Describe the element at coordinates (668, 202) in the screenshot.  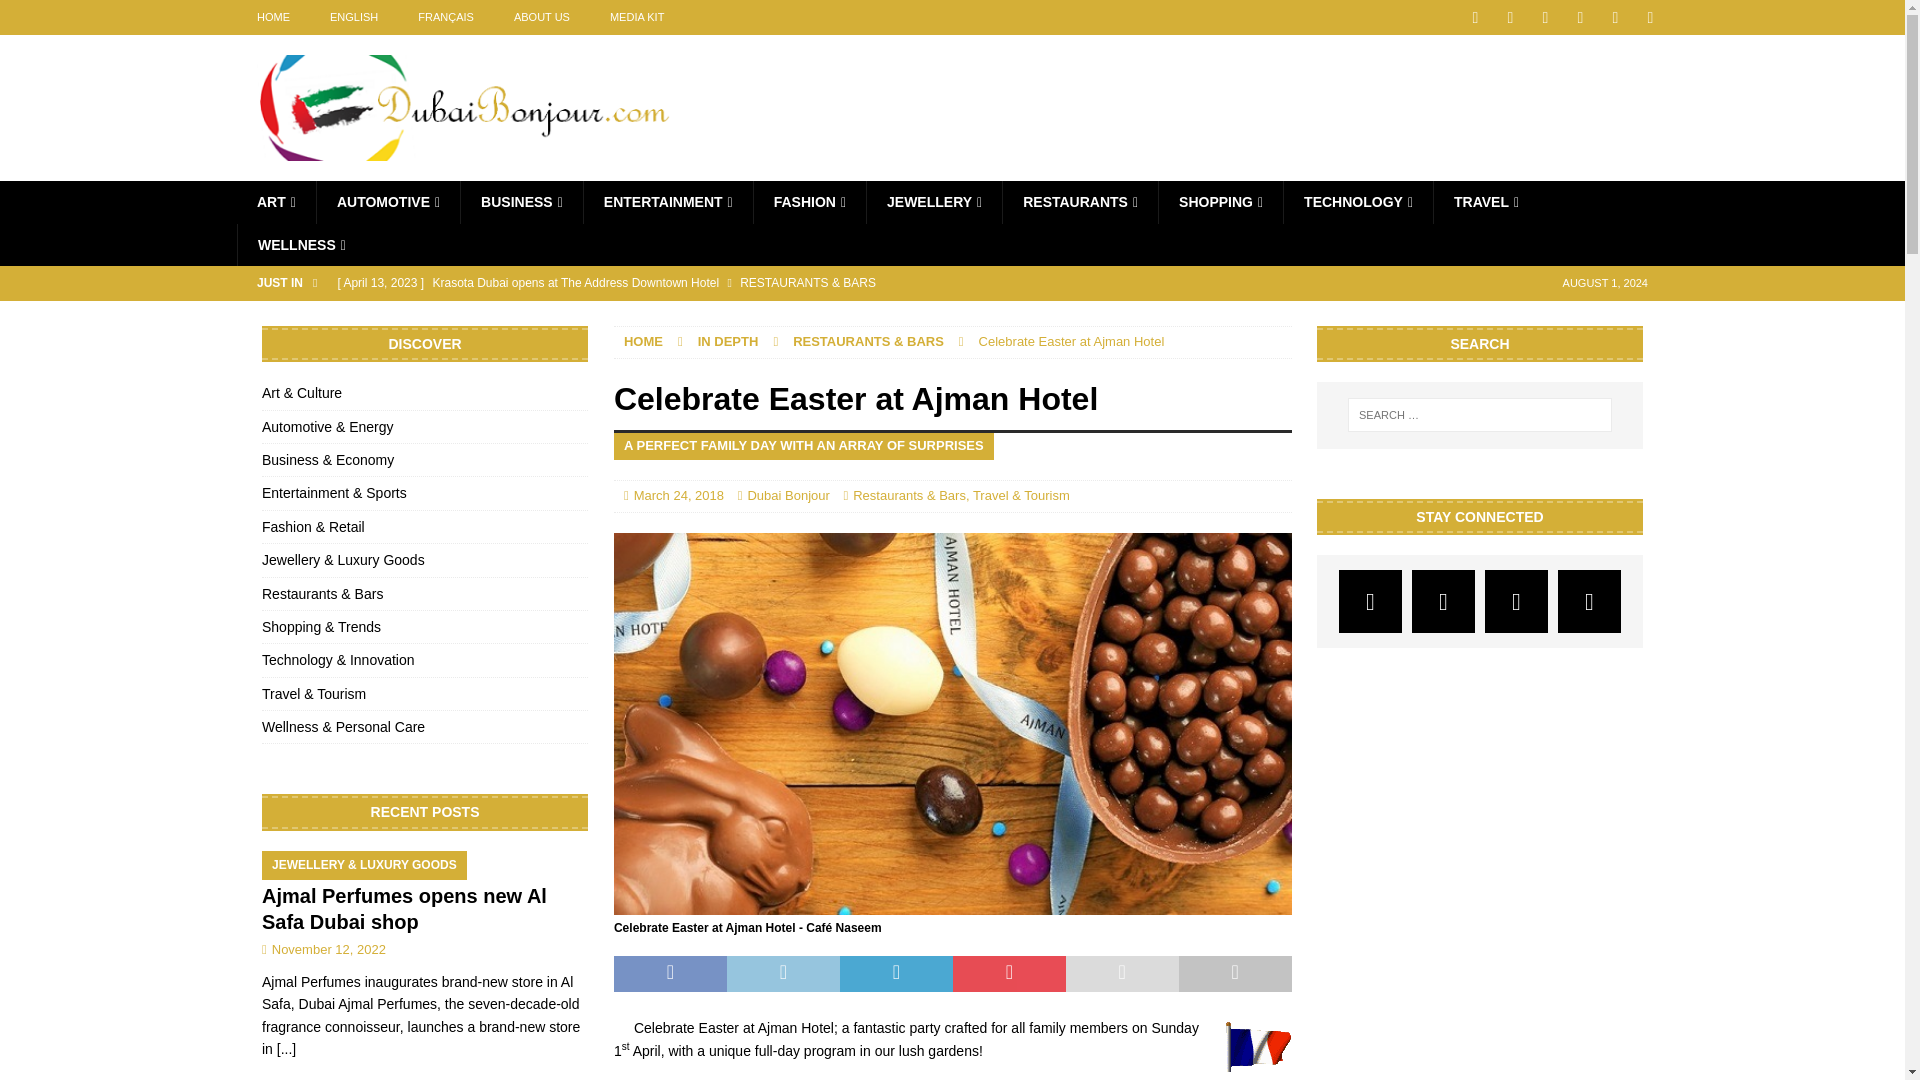
I see `ENTERTAINMENT` at that location.